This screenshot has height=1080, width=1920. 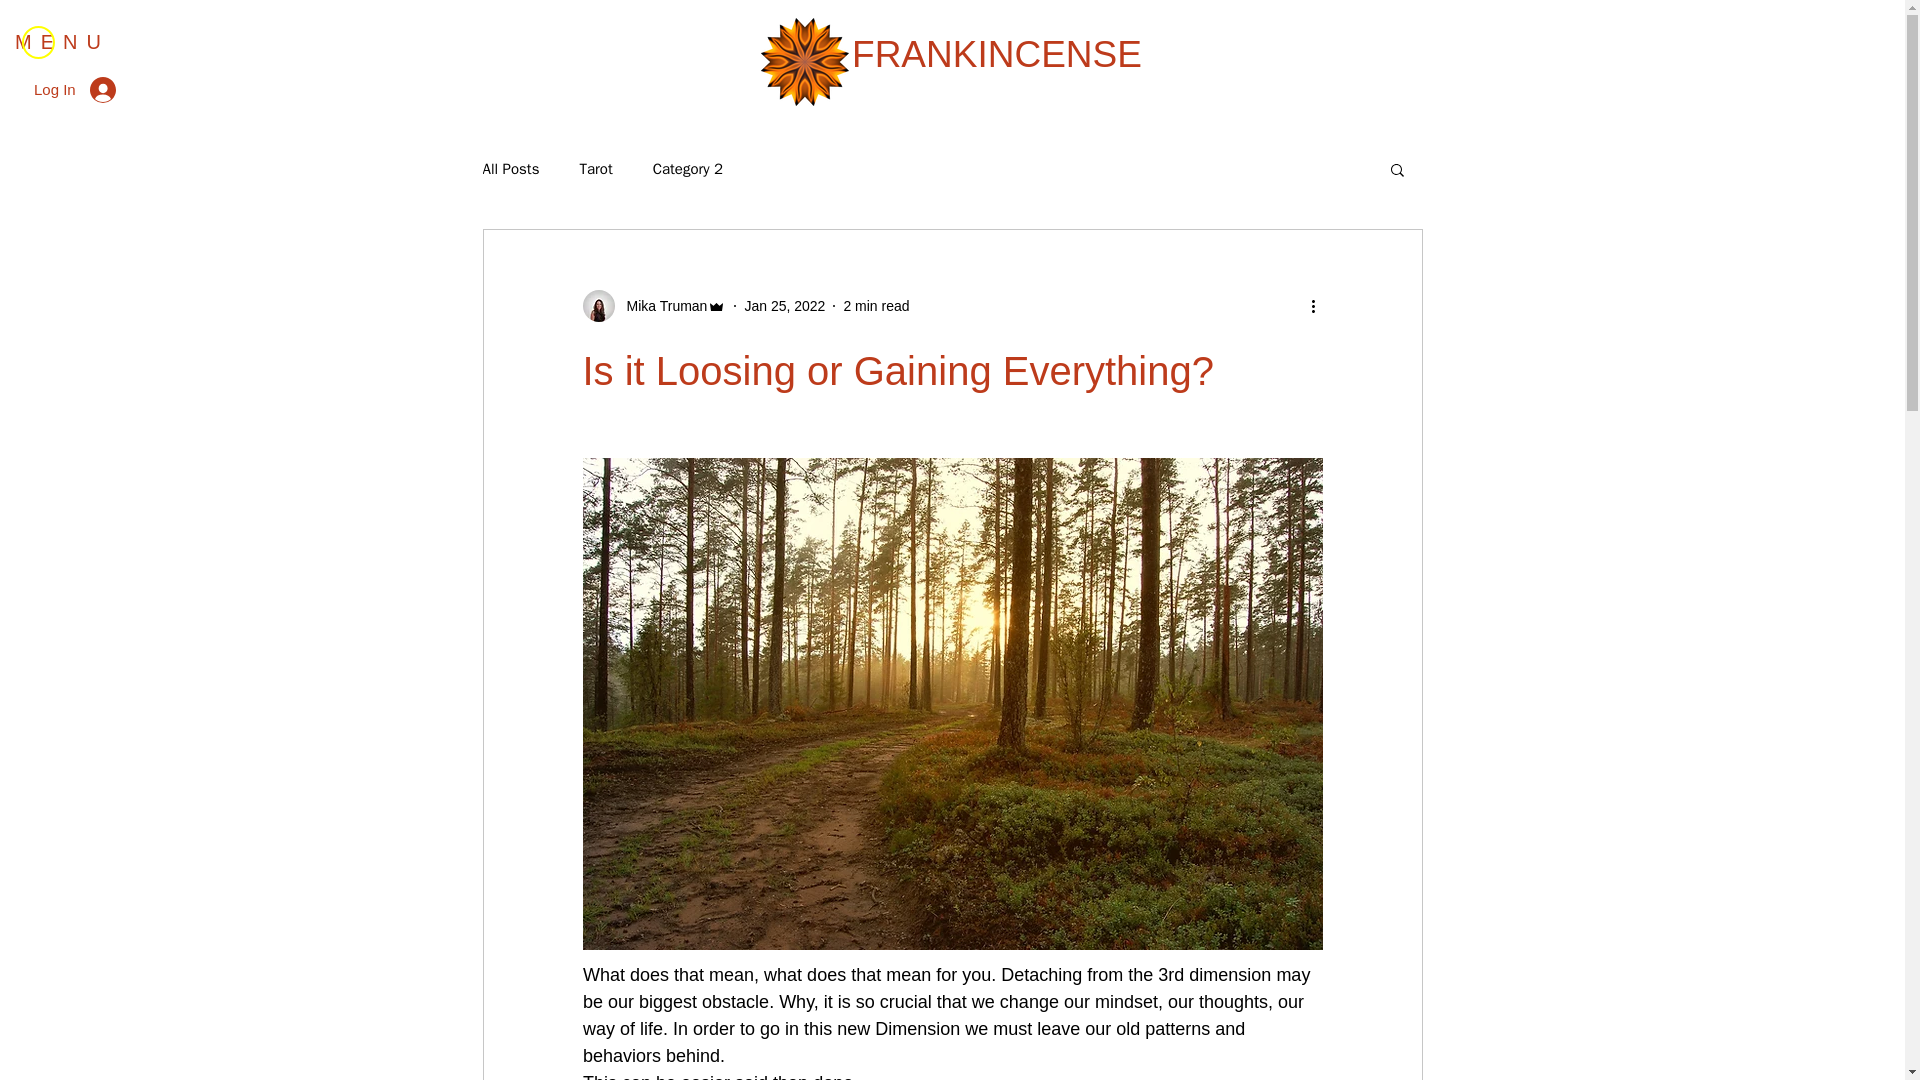 What do you see at coordinates (997, 54) in the screenshot?
I see `FRANKINCENSE` at bounding box center [997, 54].